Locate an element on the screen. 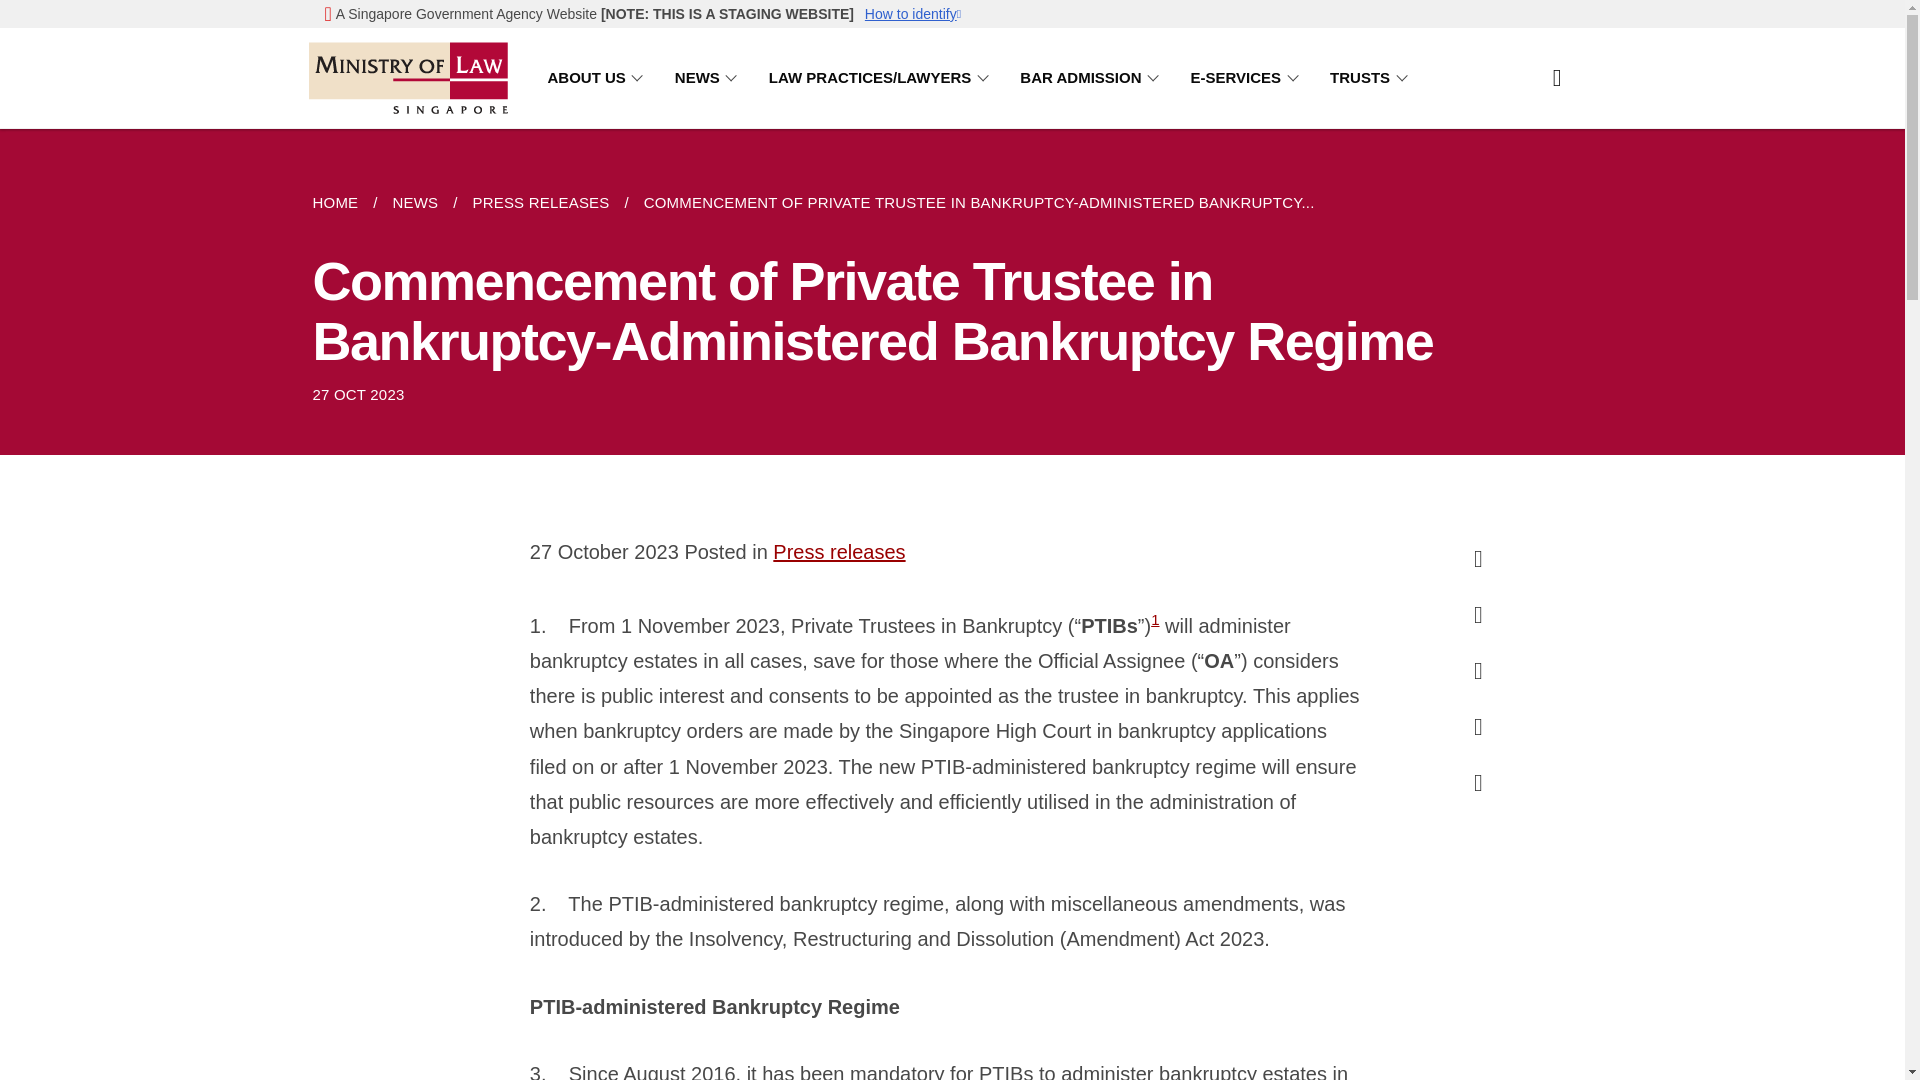 This screenshot has height=1080, width=1920. BAR ADMISSION is located at coordinates (1092, 78).